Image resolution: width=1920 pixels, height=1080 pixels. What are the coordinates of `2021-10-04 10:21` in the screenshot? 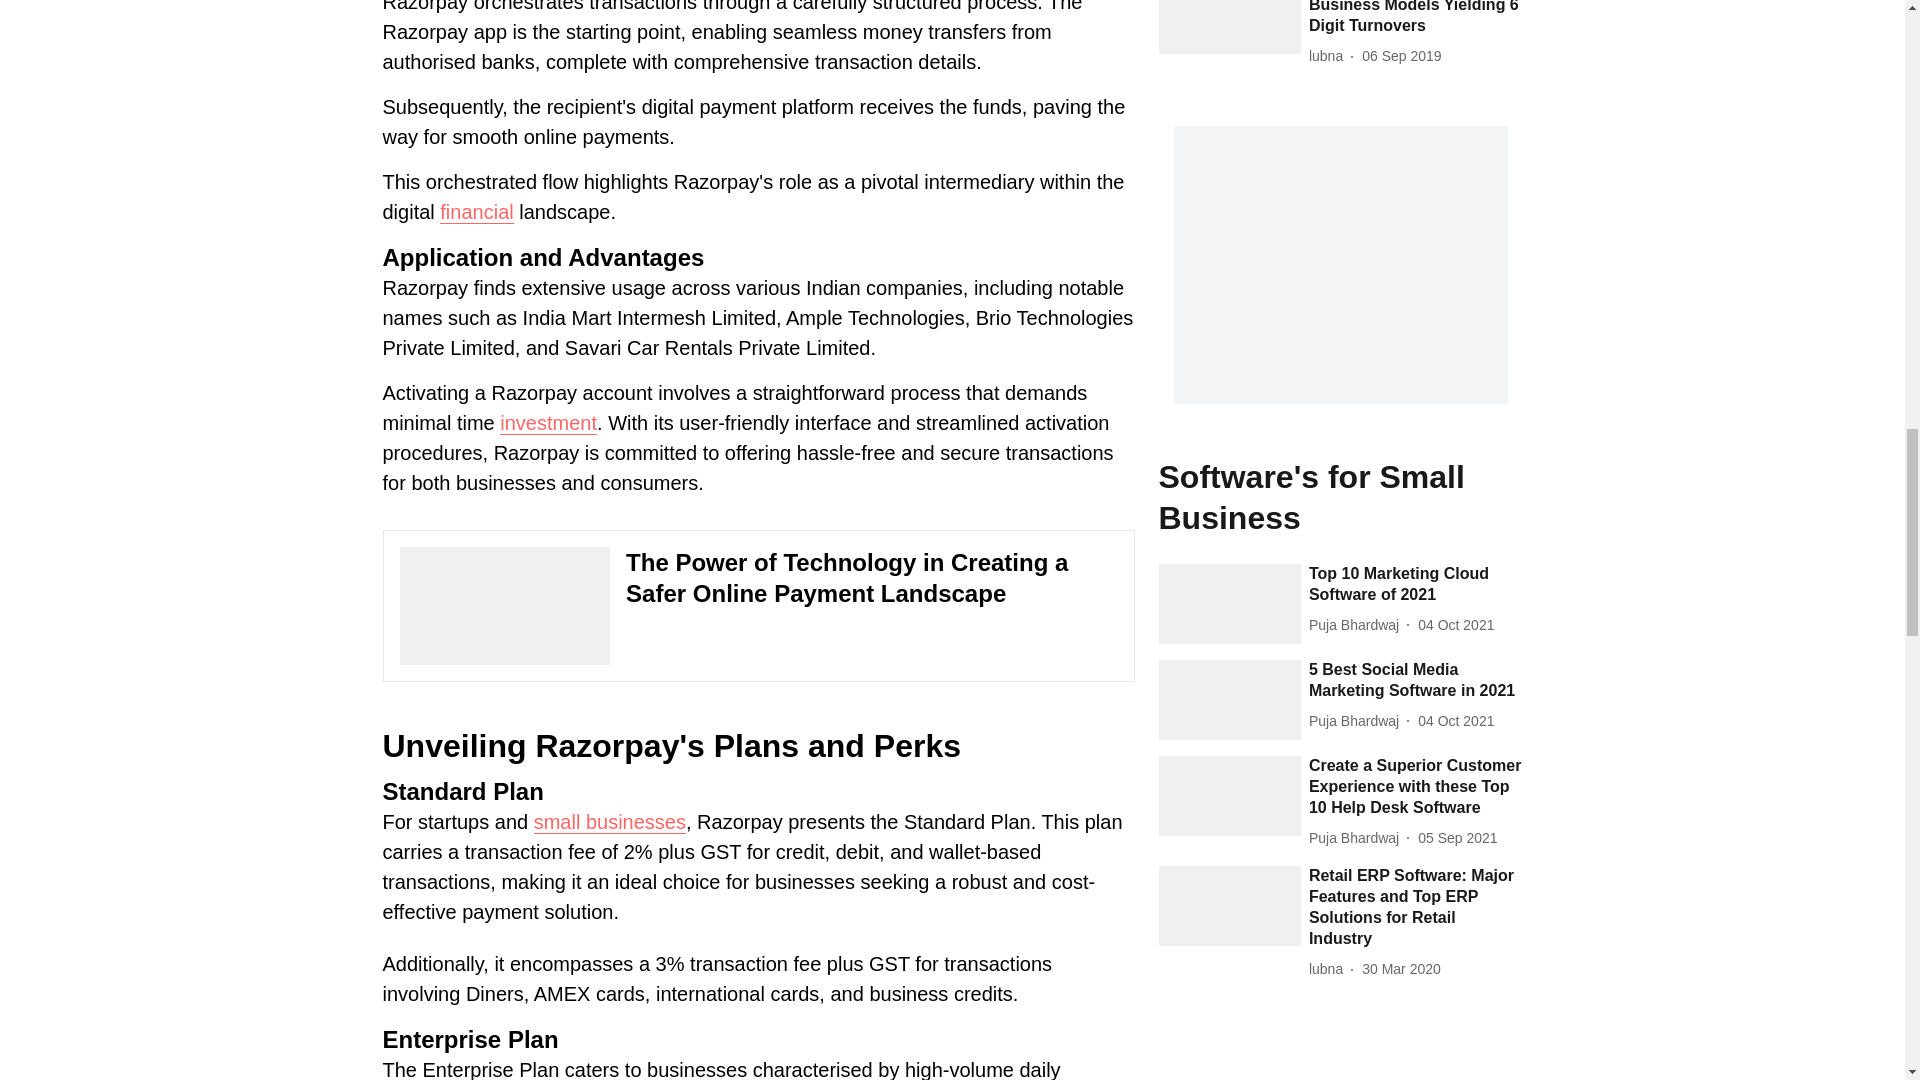 It's located at (1456, 721).